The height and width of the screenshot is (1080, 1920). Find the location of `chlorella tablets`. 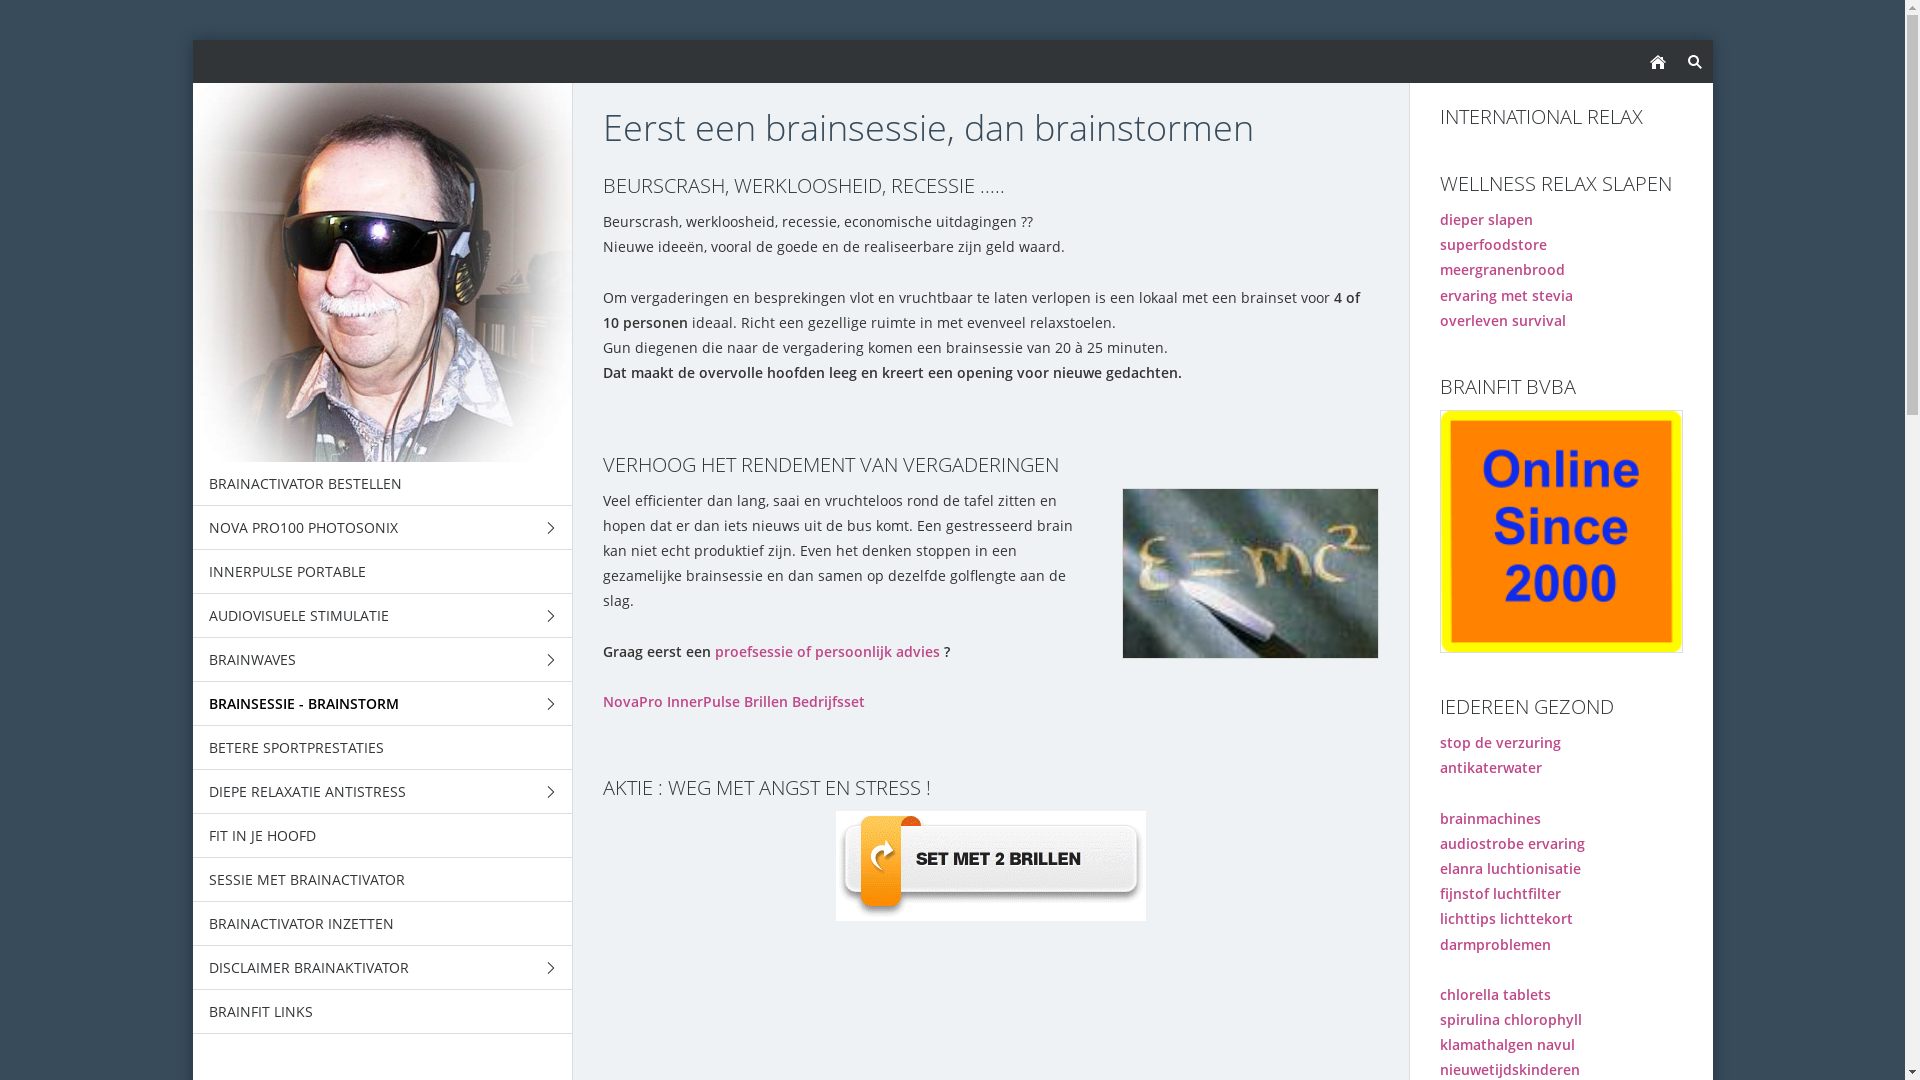

chlorella tablets is located at coordinates (1496, 994).